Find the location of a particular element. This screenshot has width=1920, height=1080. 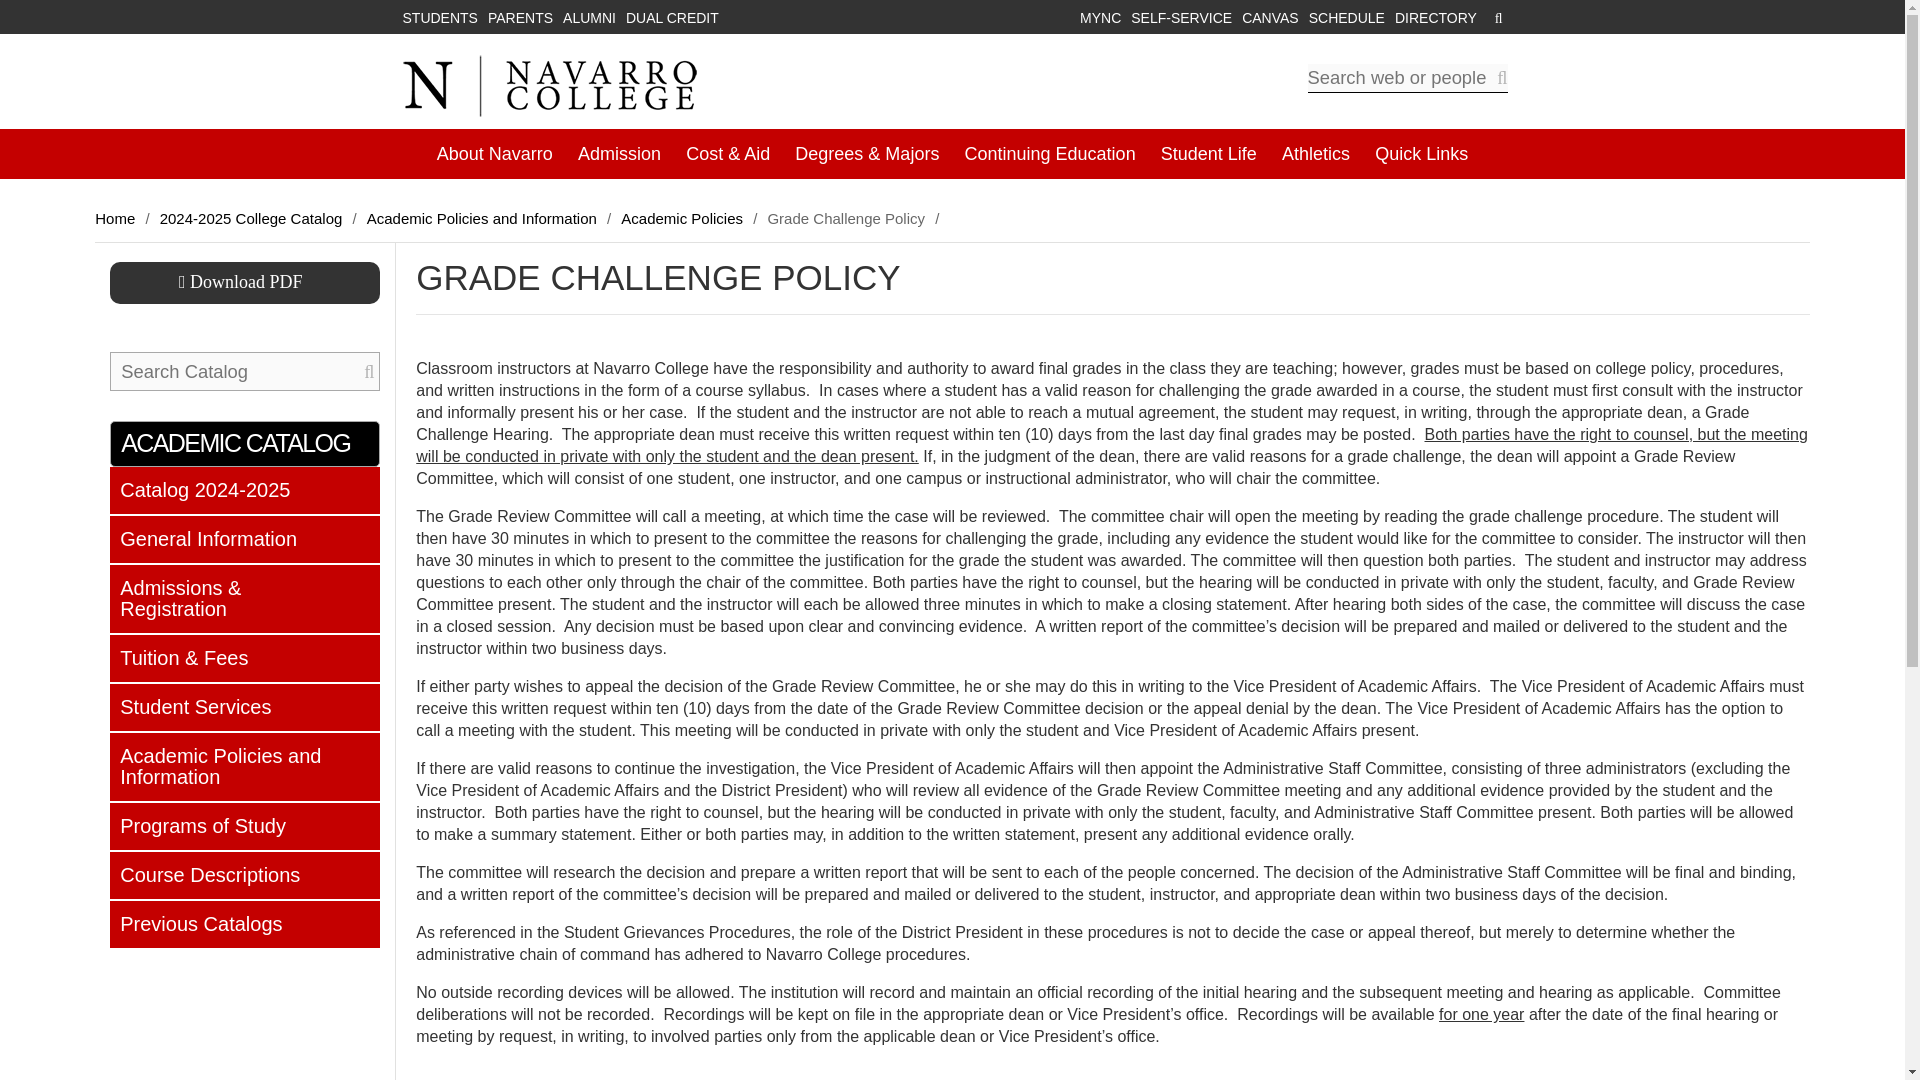

MYNC is located at coordinates (1095, 17).